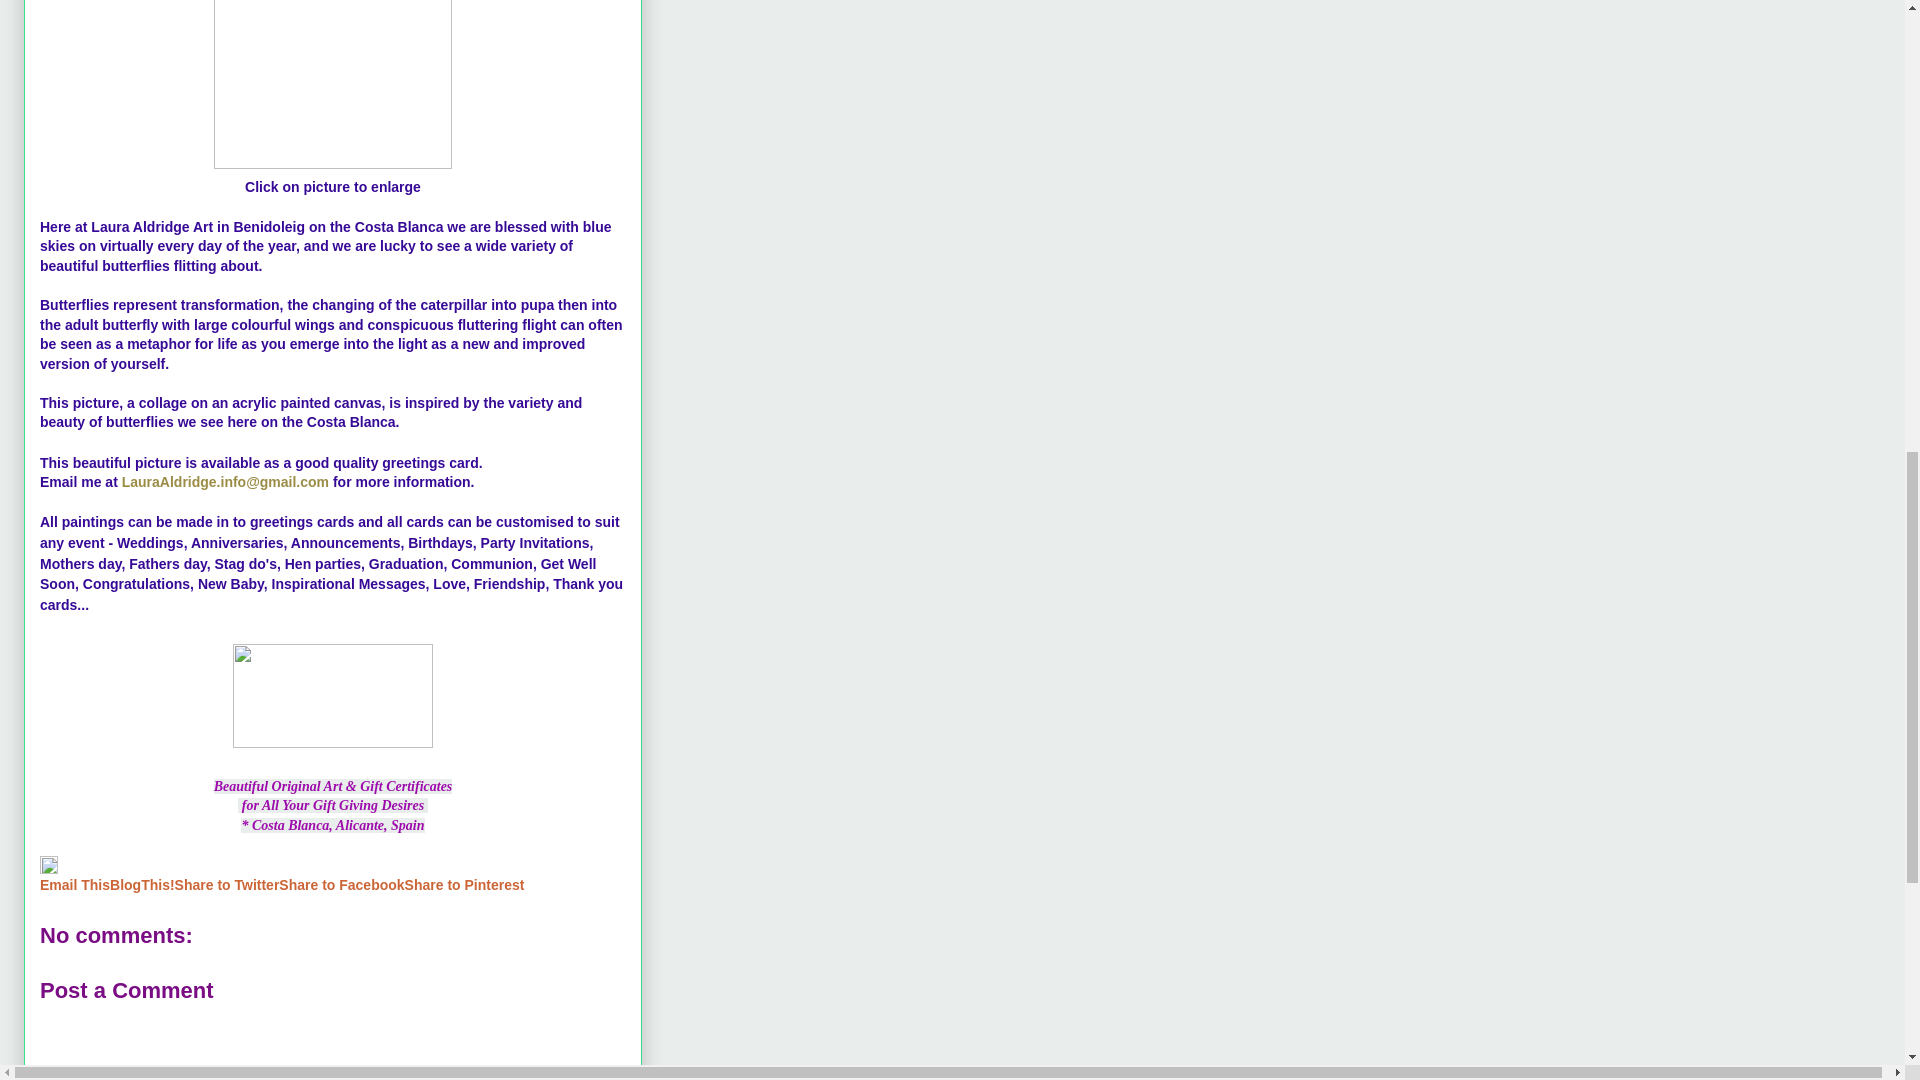 The width and height of the screenshot is (1920, 1080). What do you see at coordinates (227, 884) in the screenshot?
I see `Share to Twitter` at bounding box center [227, 884].